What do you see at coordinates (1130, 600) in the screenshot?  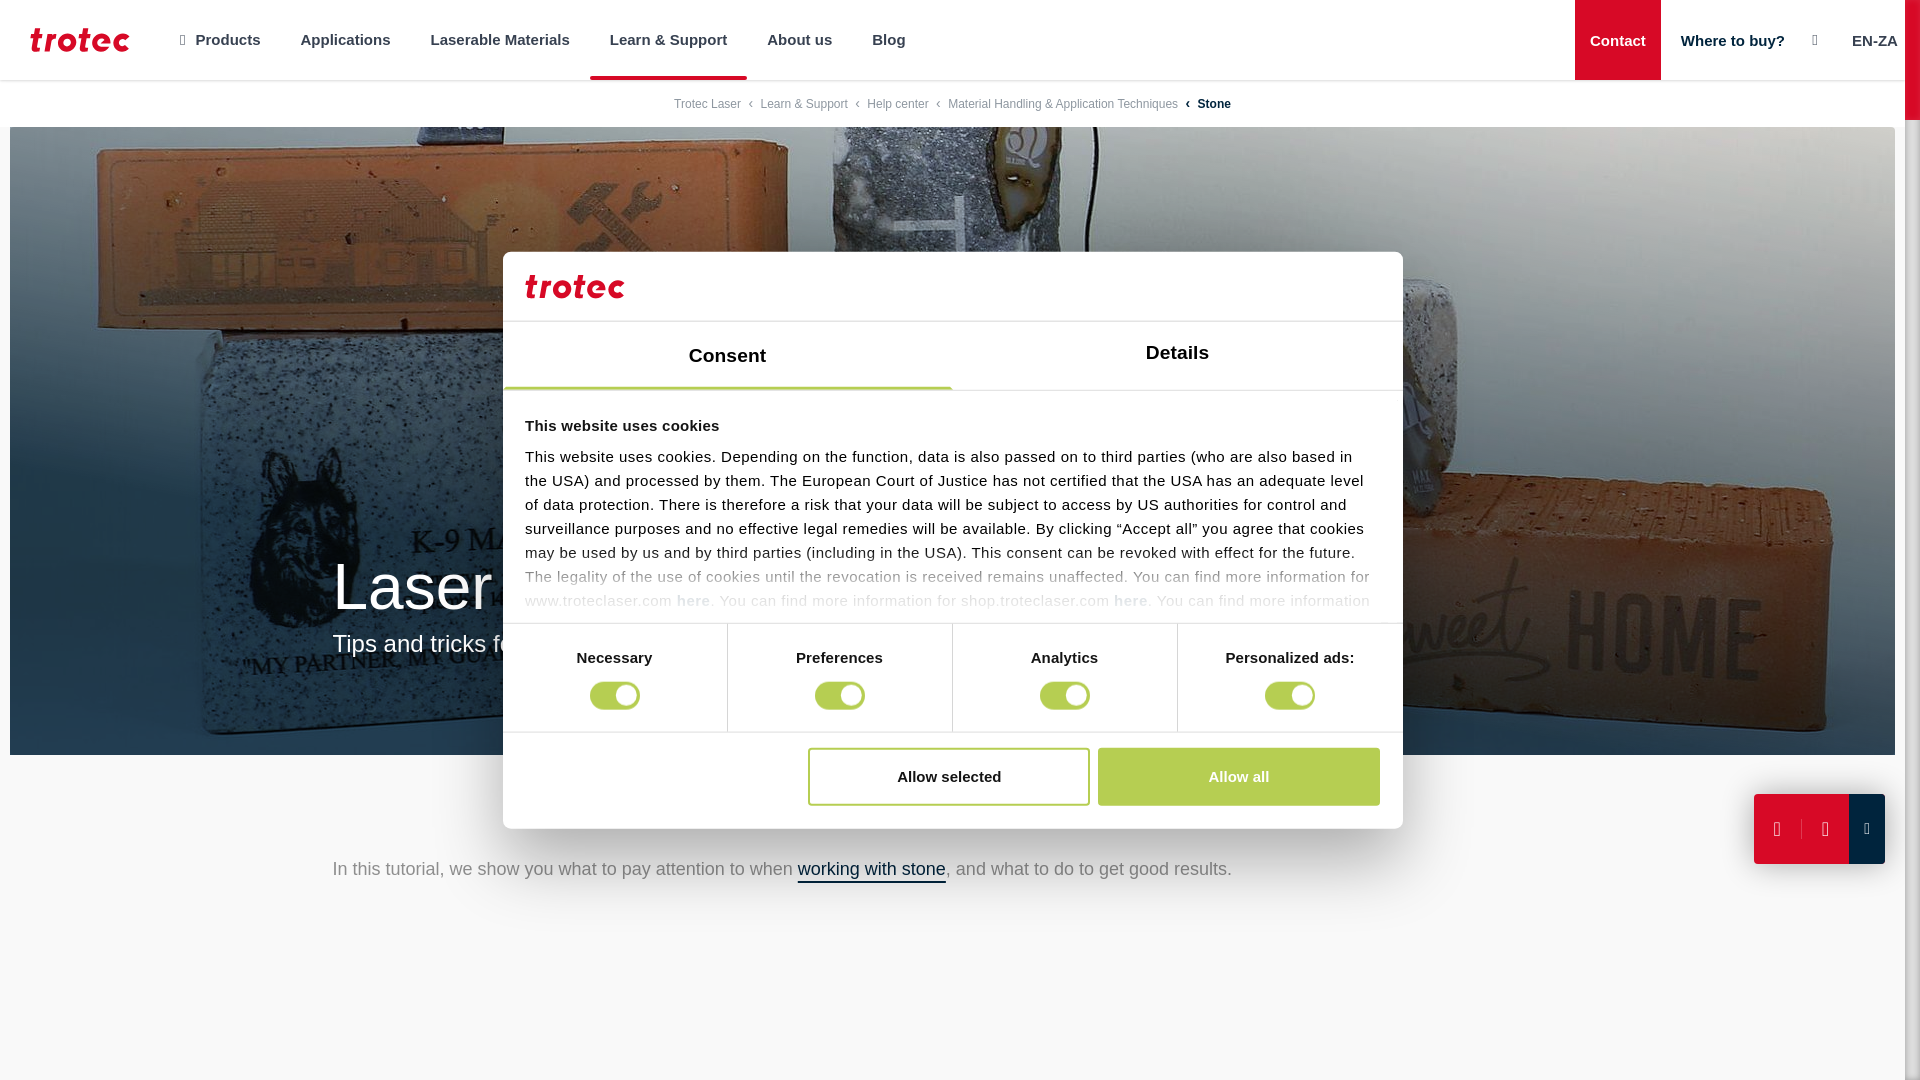 I see `here` at bounding box center [1130, 600].